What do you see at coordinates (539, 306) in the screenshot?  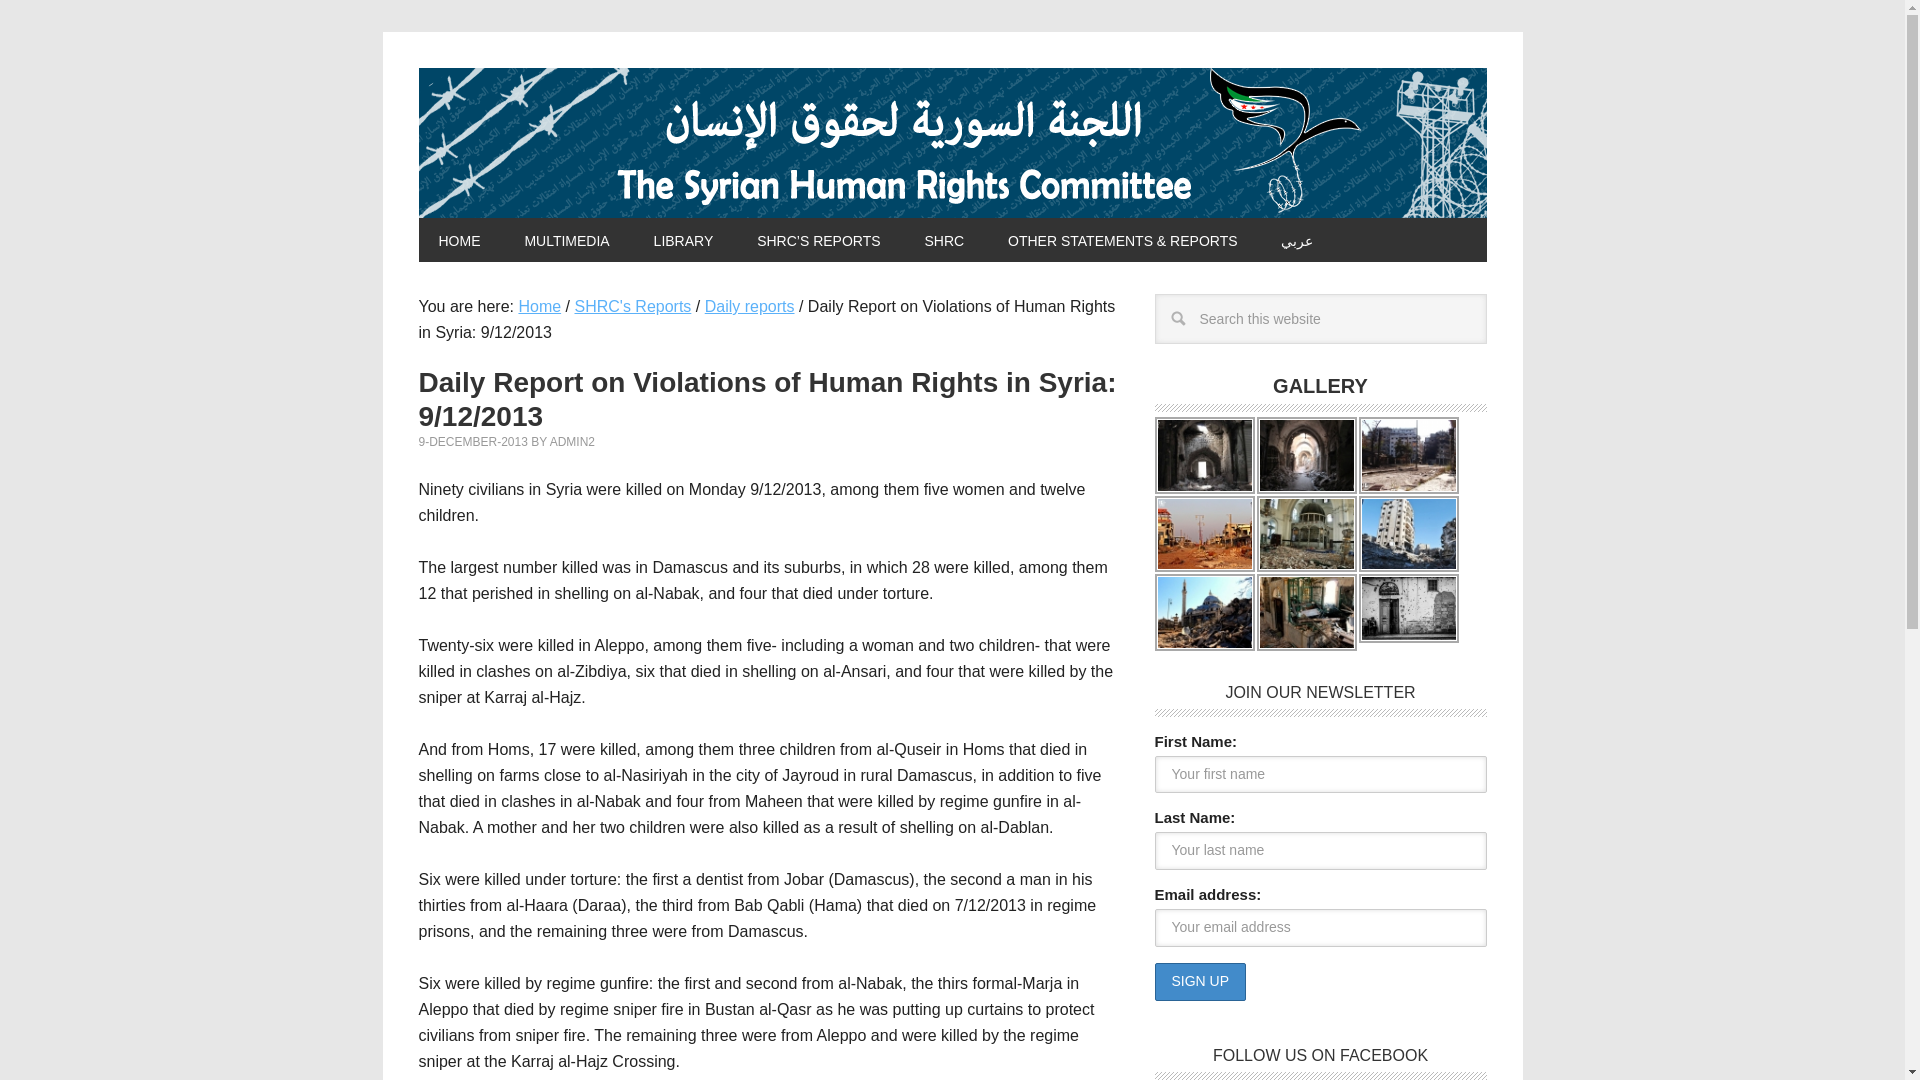 I see `Home` at bounding box center [539, 306].